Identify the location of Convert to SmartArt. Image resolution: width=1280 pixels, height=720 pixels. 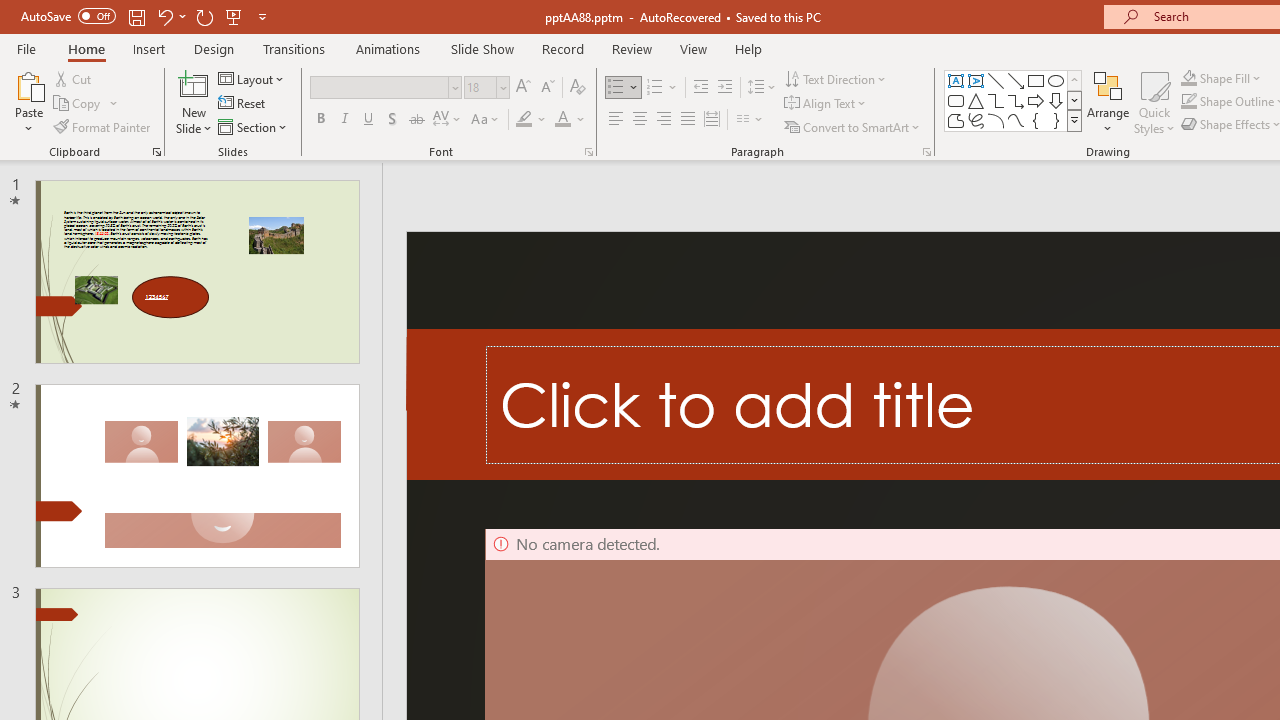
(853, 126).